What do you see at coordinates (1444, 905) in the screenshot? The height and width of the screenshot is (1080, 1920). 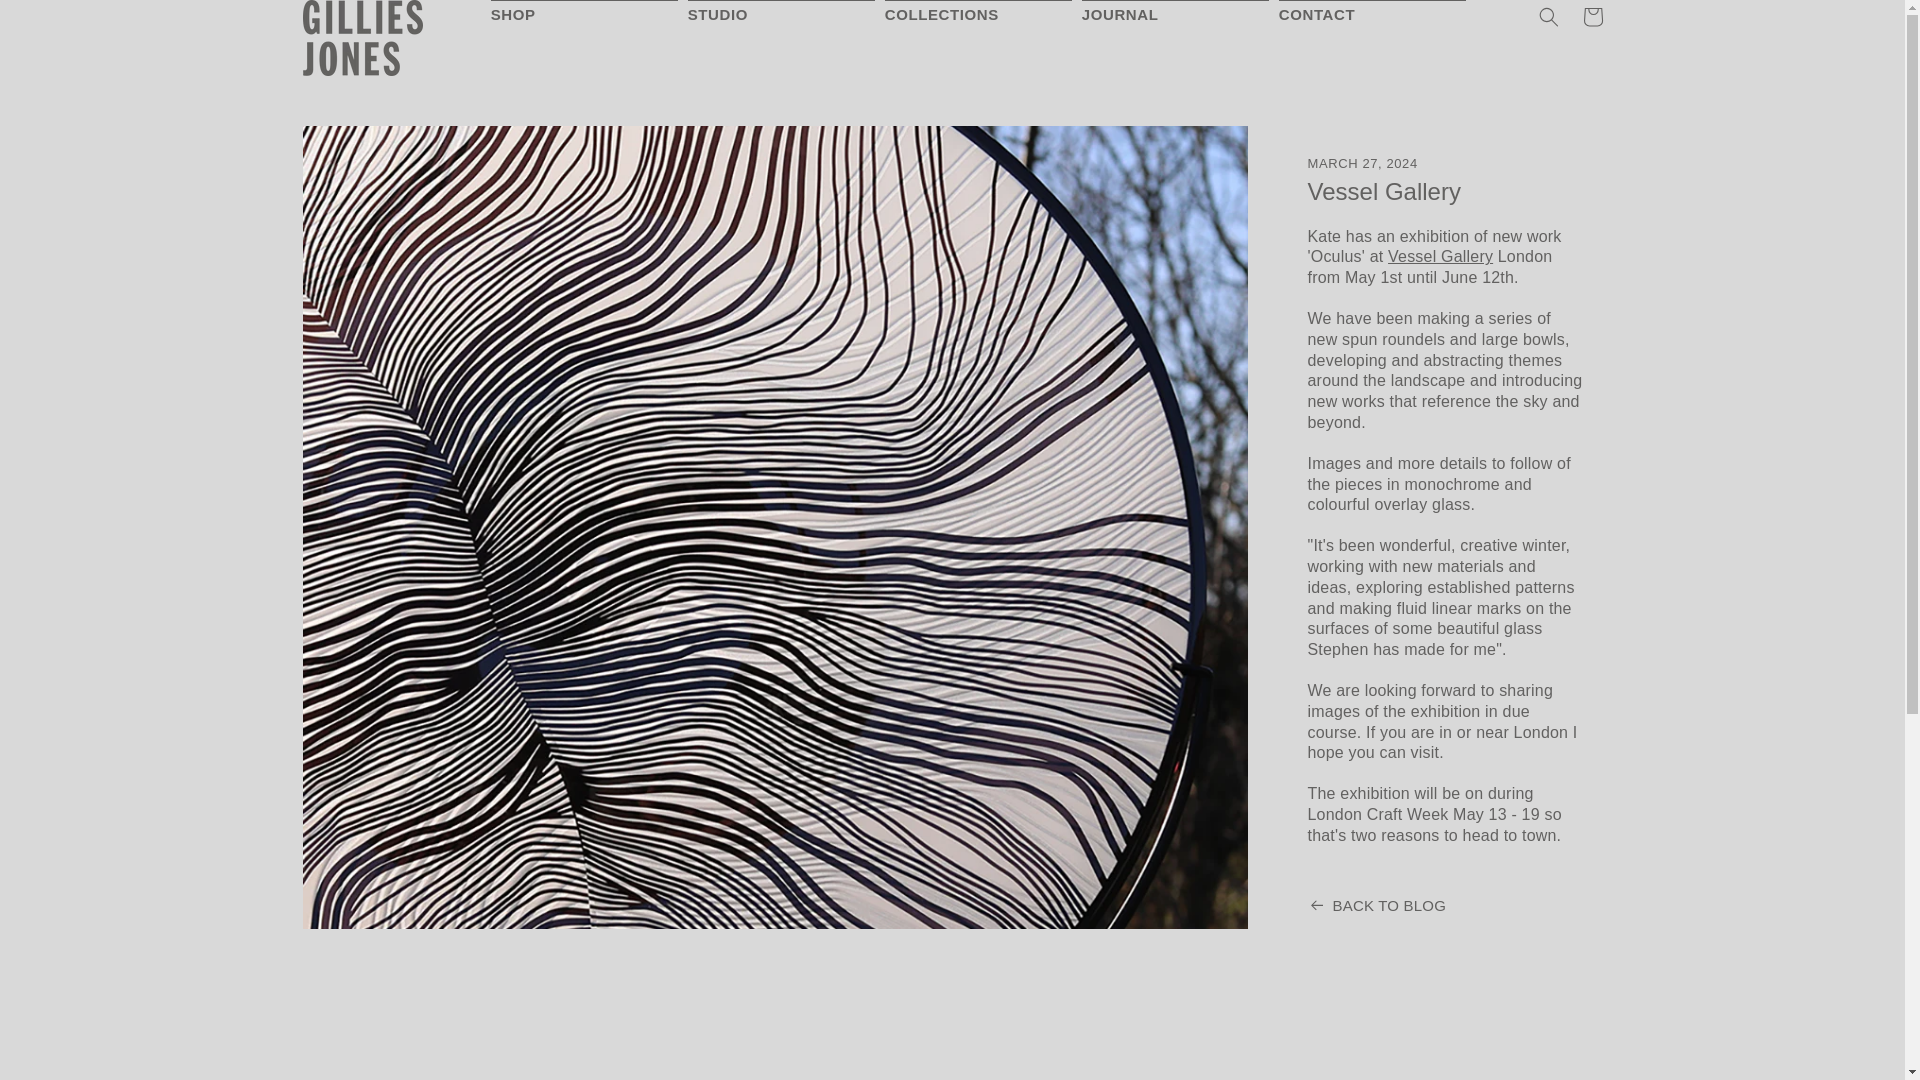 I see `BACK TO BLOG` at bounding box center [1444, 905].